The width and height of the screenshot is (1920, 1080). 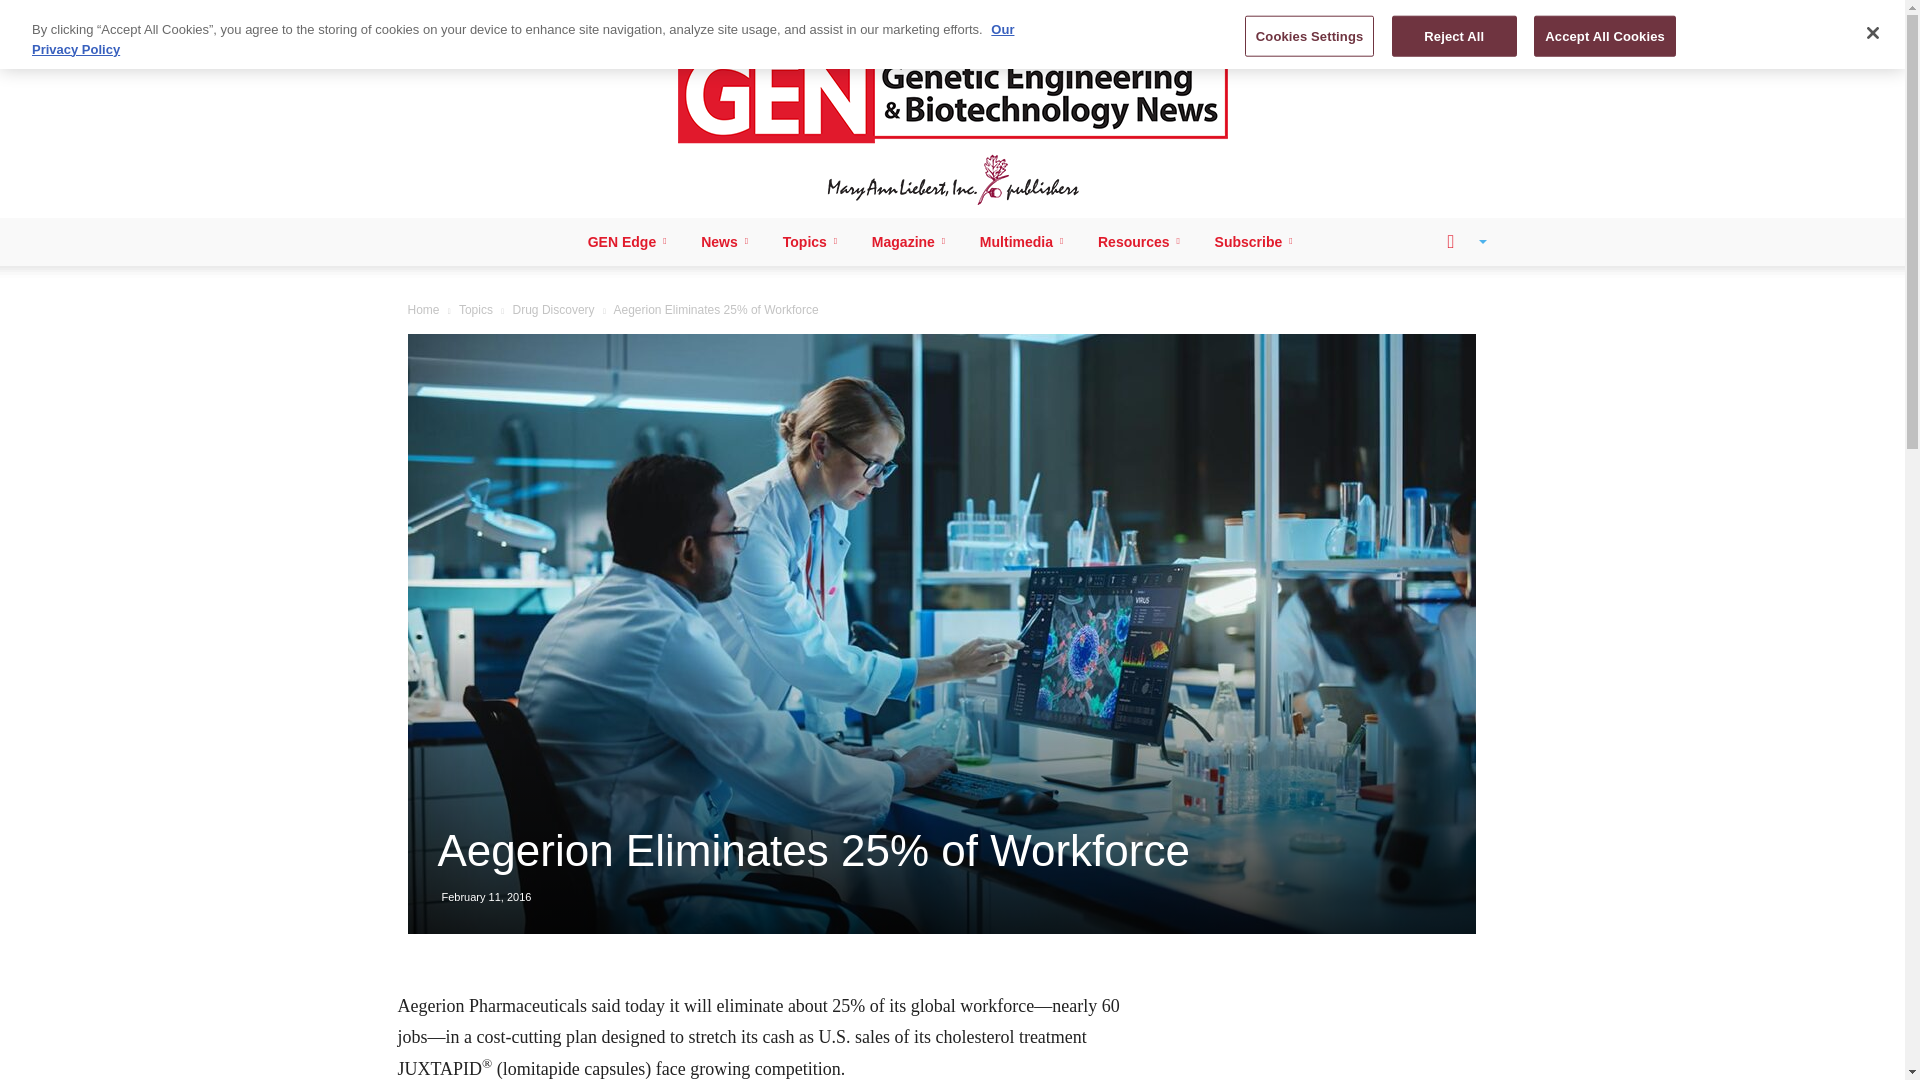 What do you see at coordinates (500, 14) in the screenshot?
I see `RSS` at bounding box center [500, 14].